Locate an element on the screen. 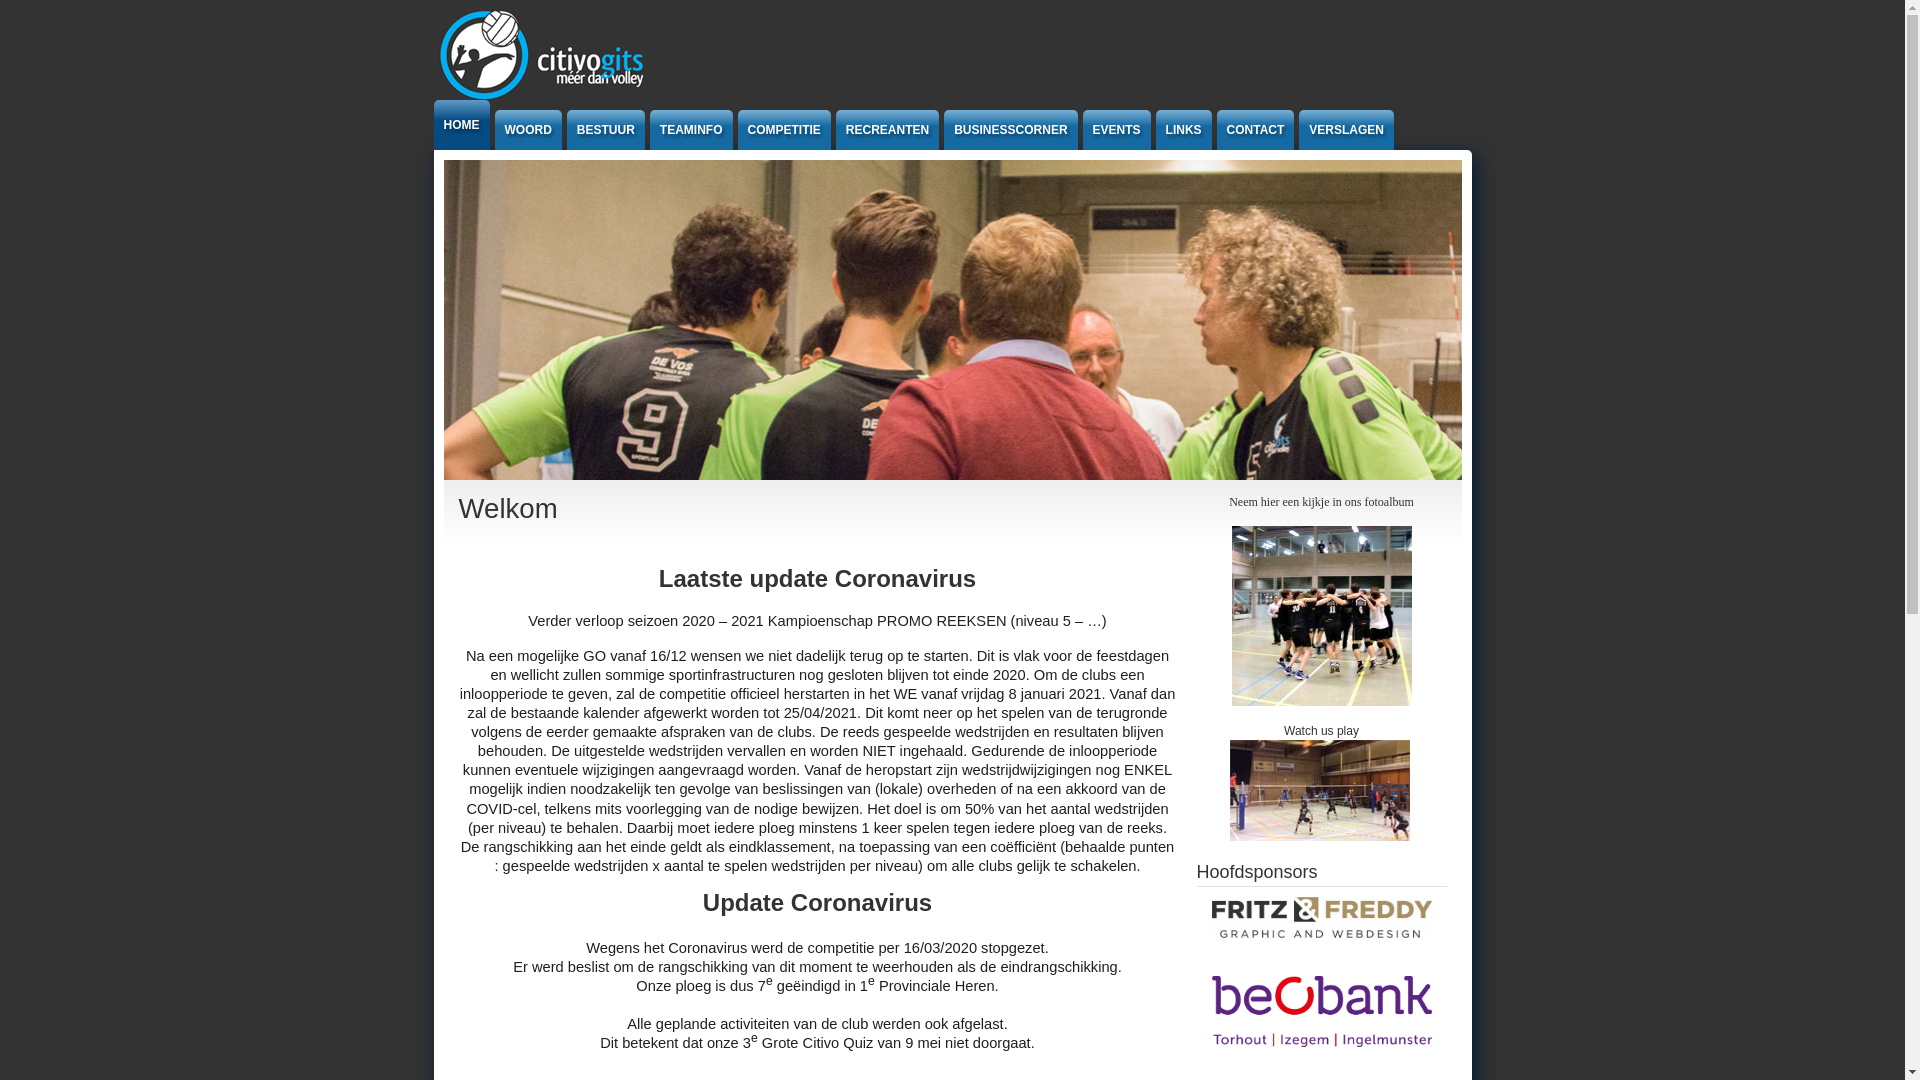  CONTACT is located at coordinates (1256, 130).